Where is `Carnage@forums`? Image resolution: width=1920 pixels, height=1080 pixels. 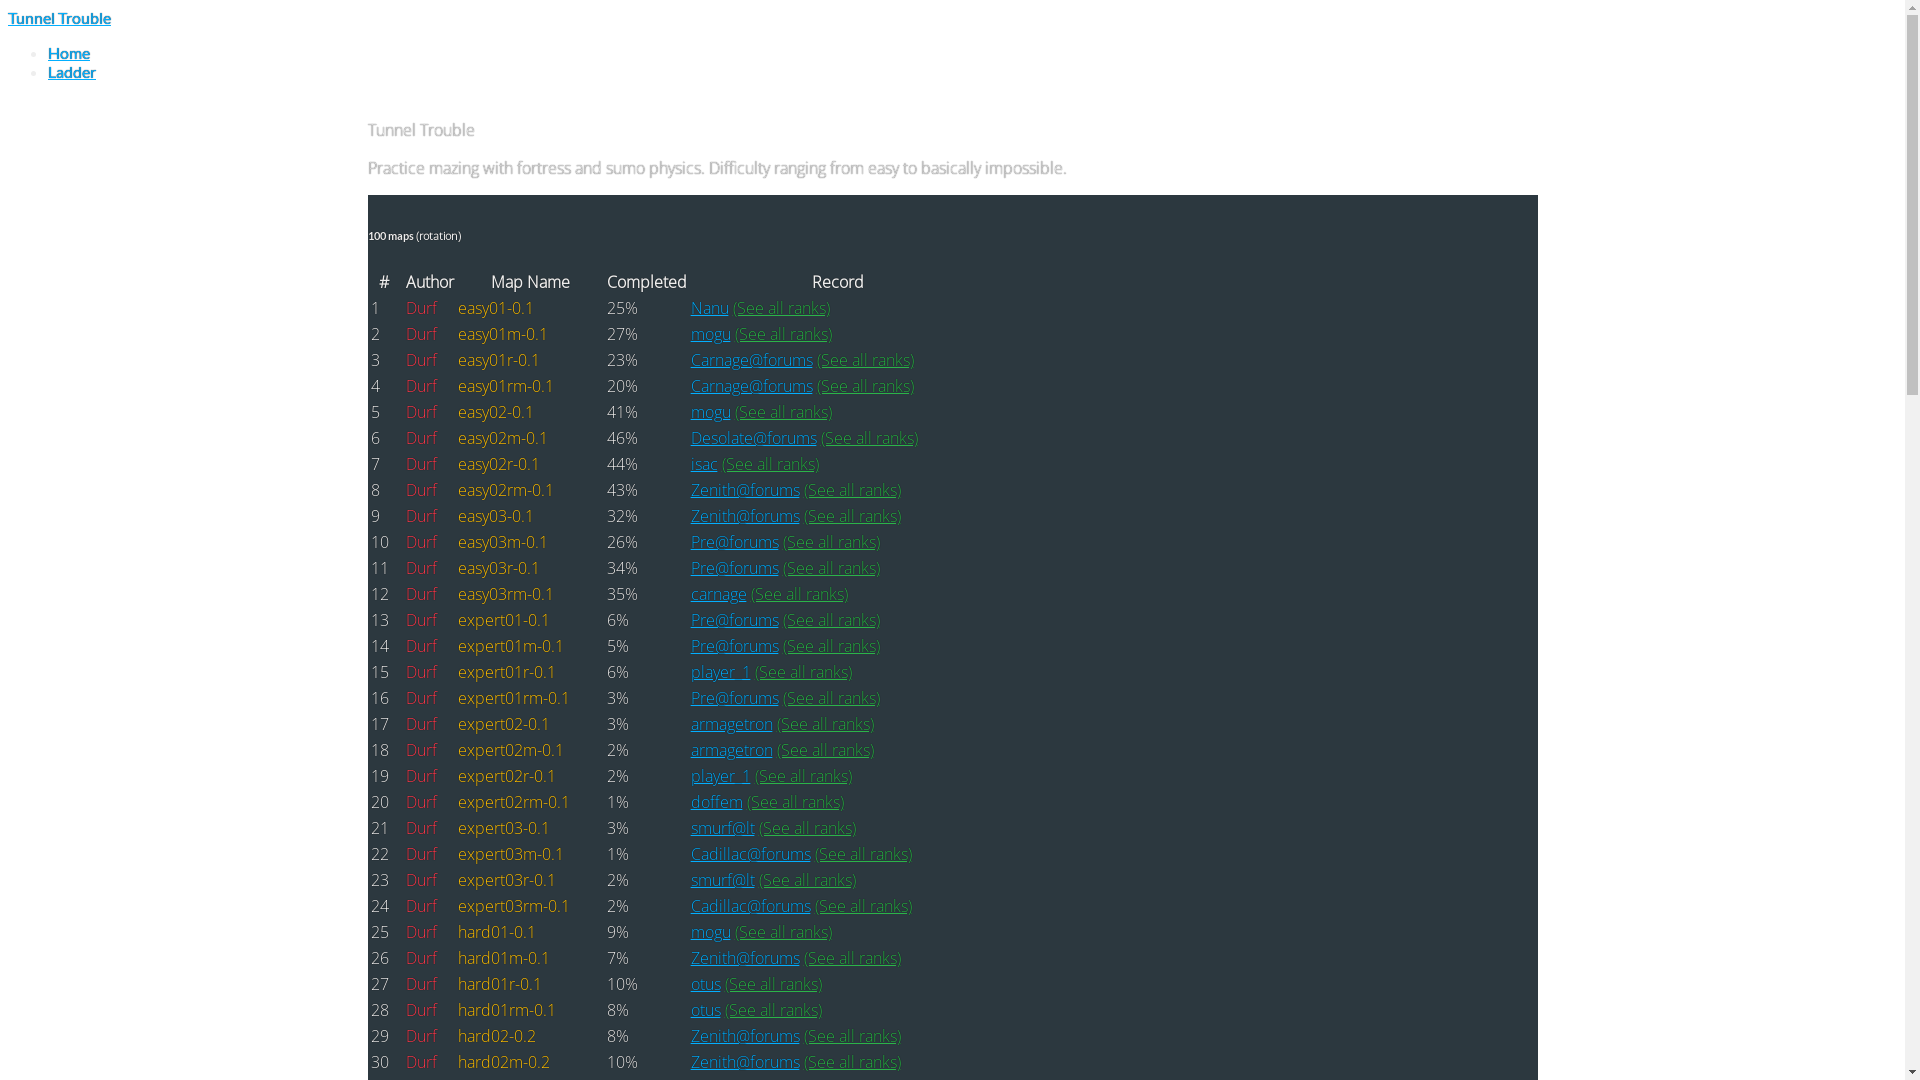 Carnage@forums is located at coordinates (751, 386).